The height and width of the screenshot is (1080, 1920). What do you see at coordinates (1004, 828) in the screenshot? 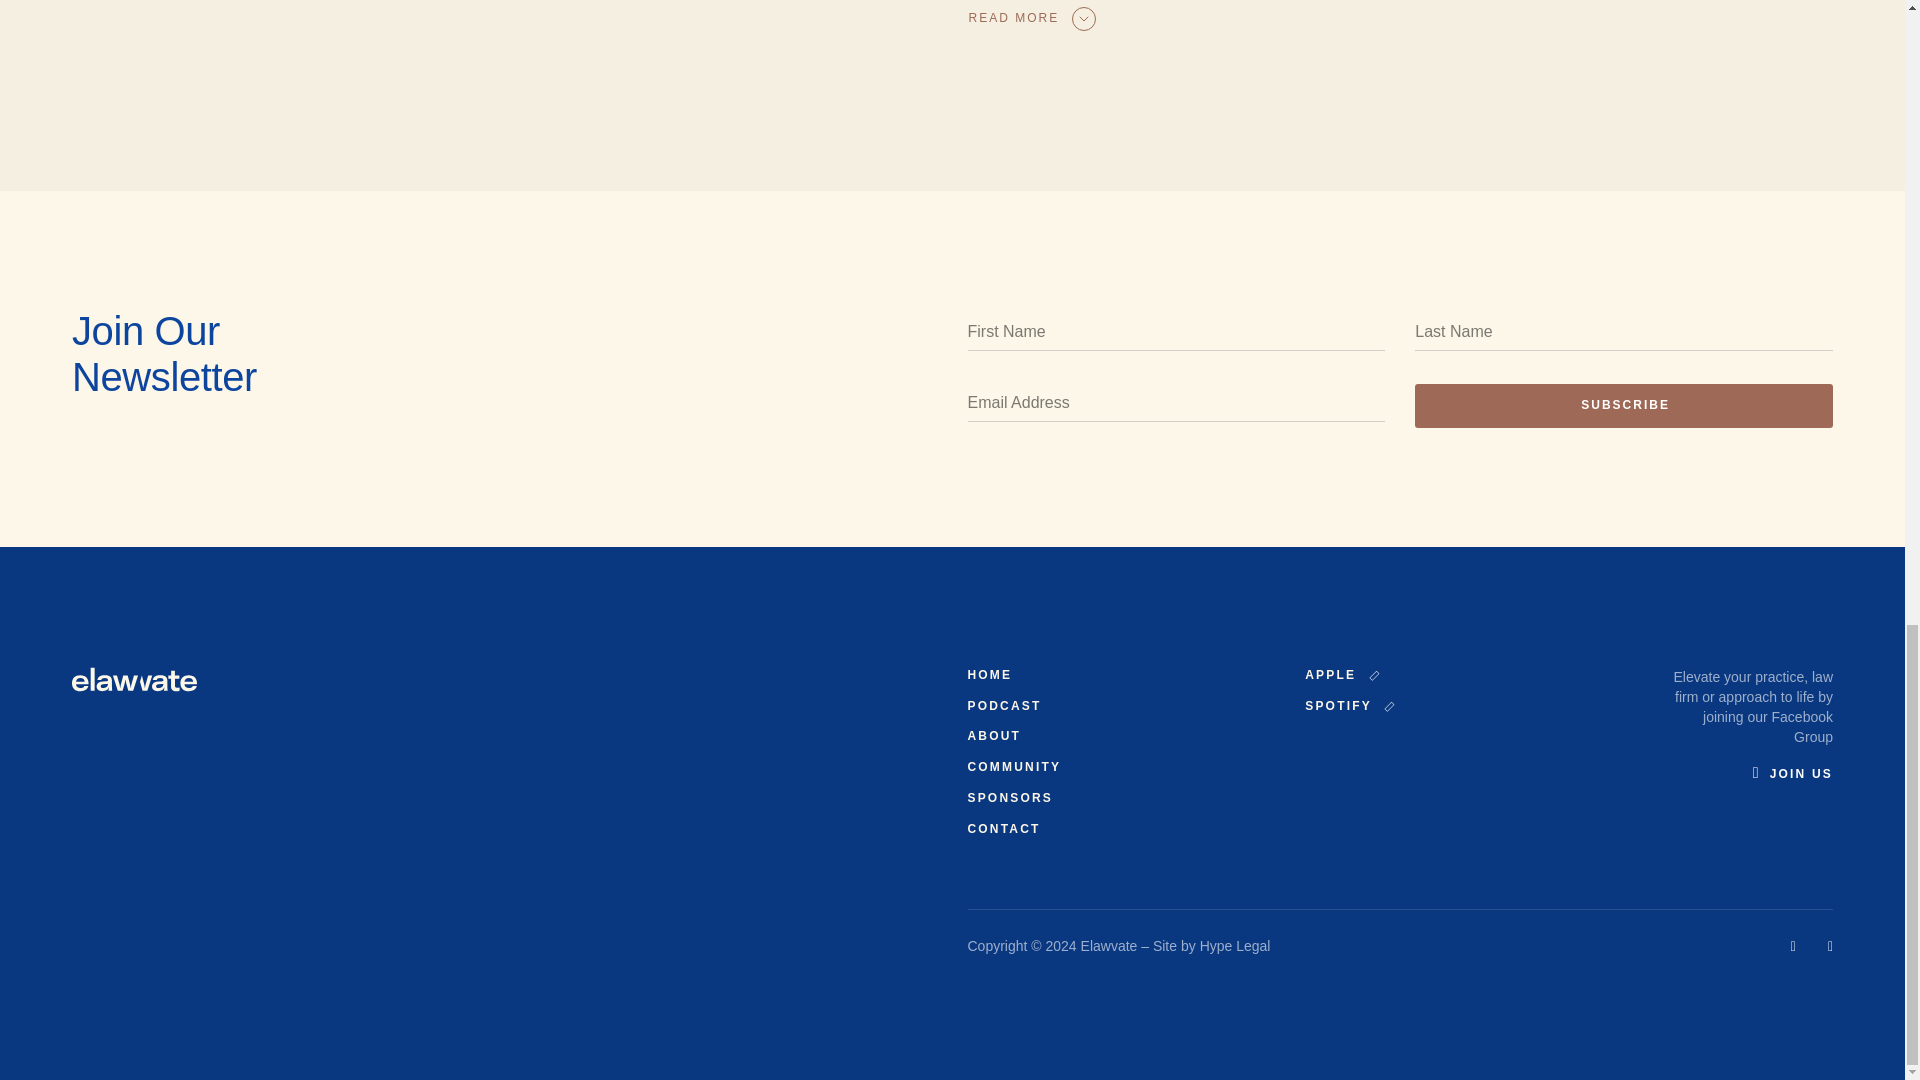
I see `CONTACT` at bounding box center [1004, 828].